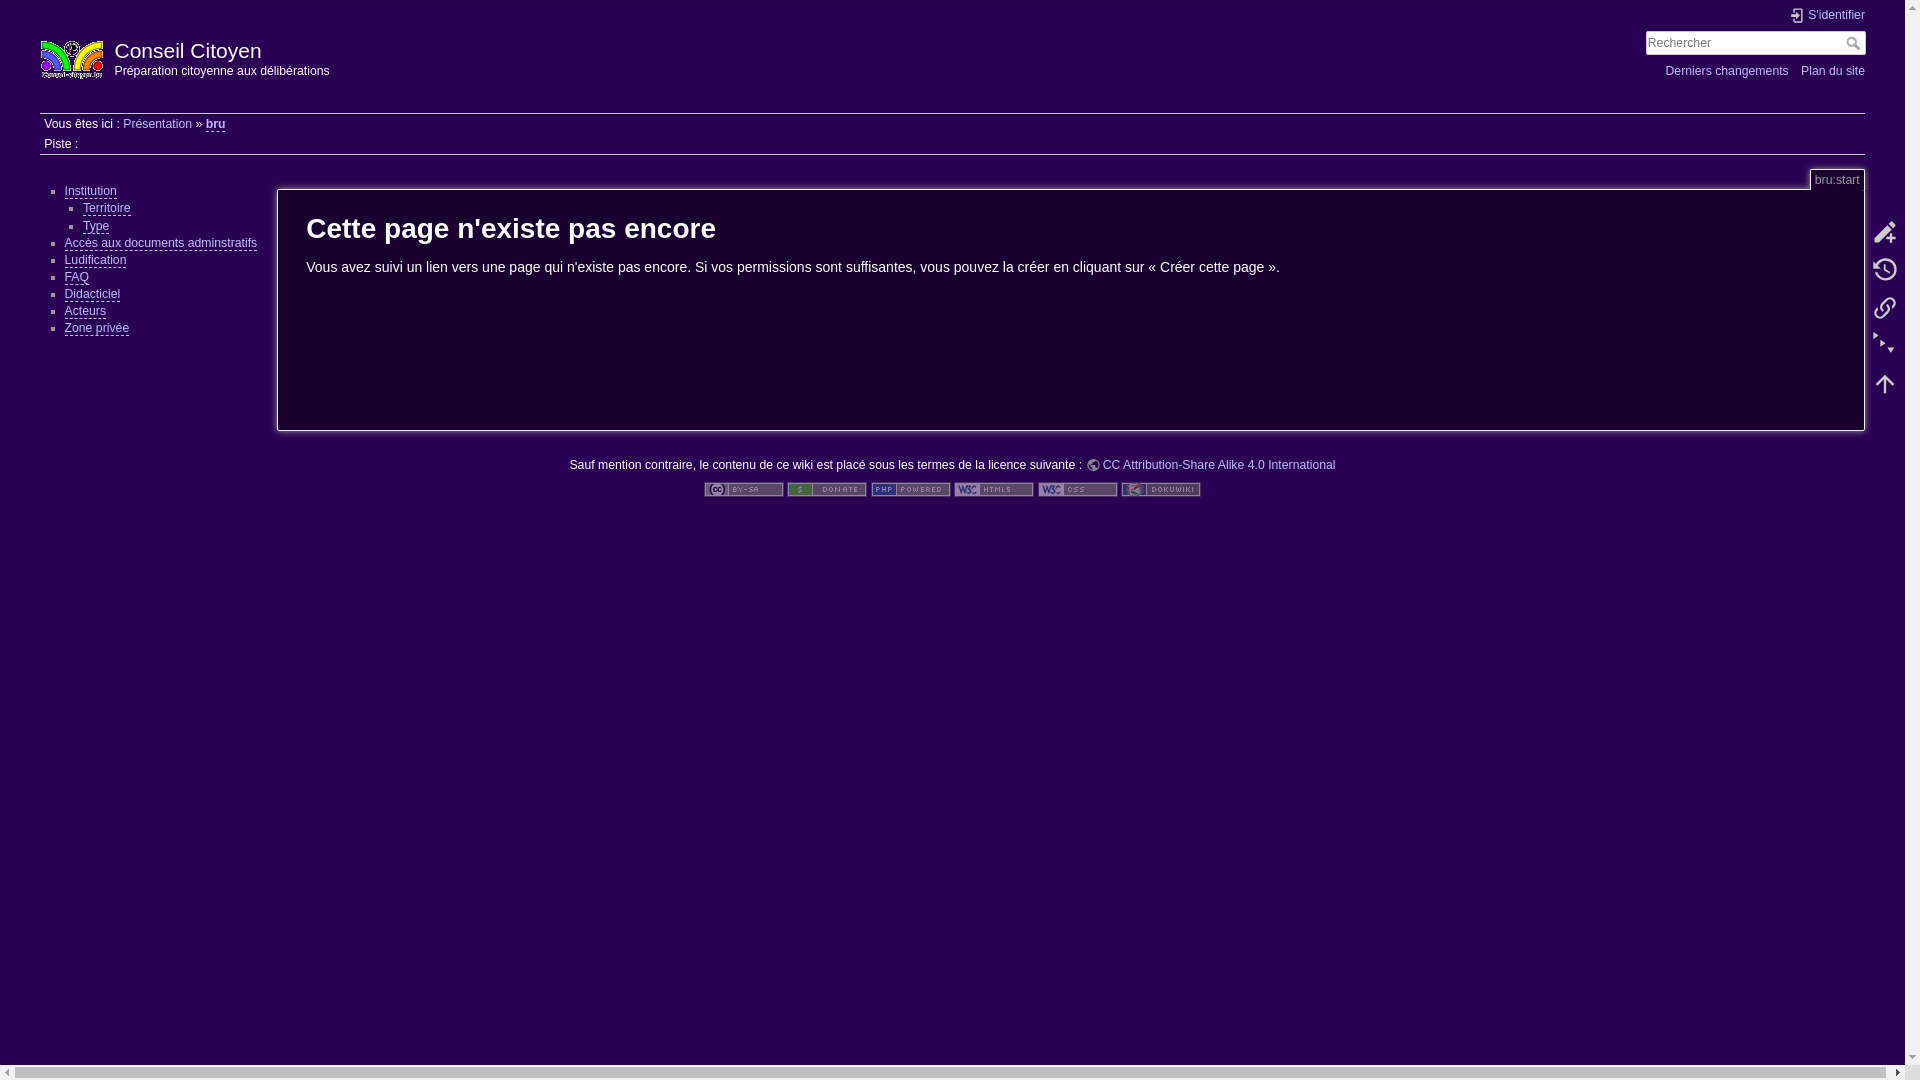  Describe the element at coordinates (96, 226) in the screenshot. I see `Type` at that location.